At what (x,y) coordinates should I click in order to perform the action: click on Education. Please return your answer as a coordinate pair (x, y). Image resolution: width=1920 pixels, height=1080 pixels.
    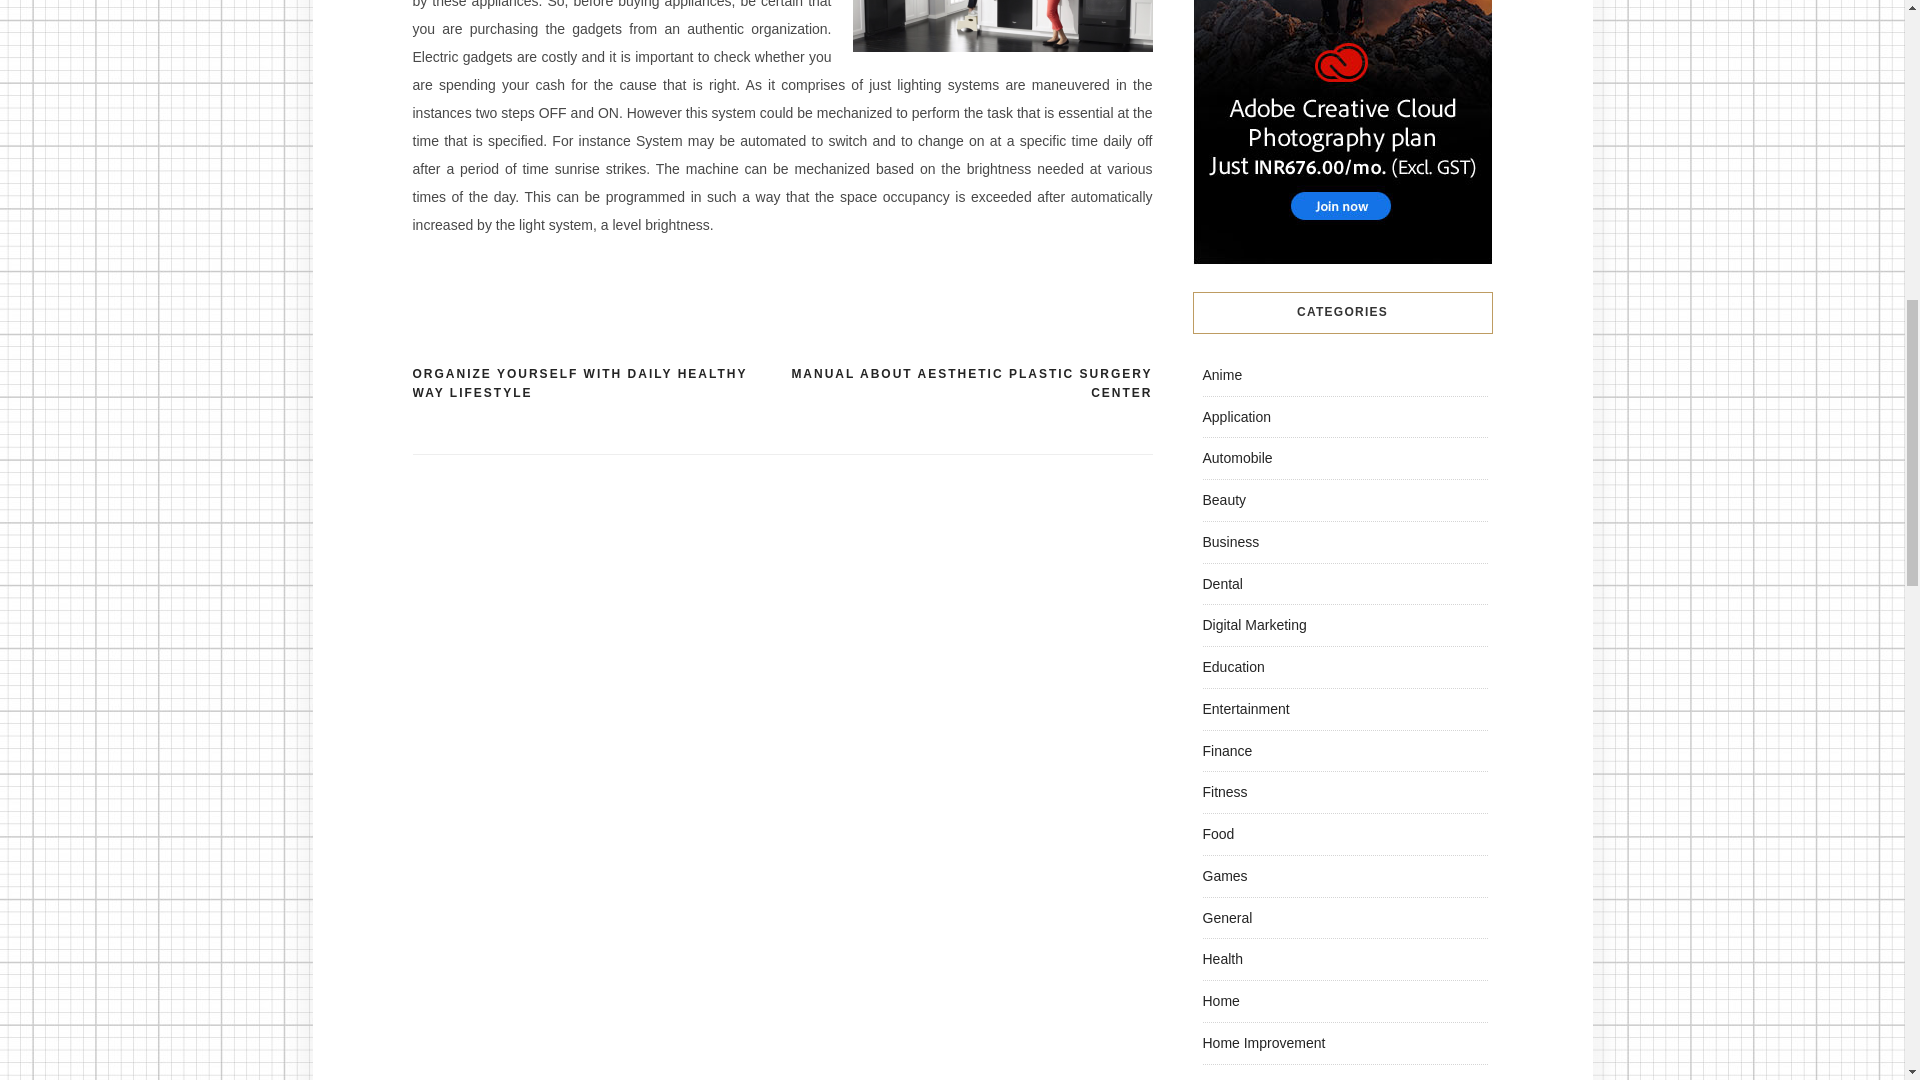
    Looking at the image, I should click on (1232, 666).